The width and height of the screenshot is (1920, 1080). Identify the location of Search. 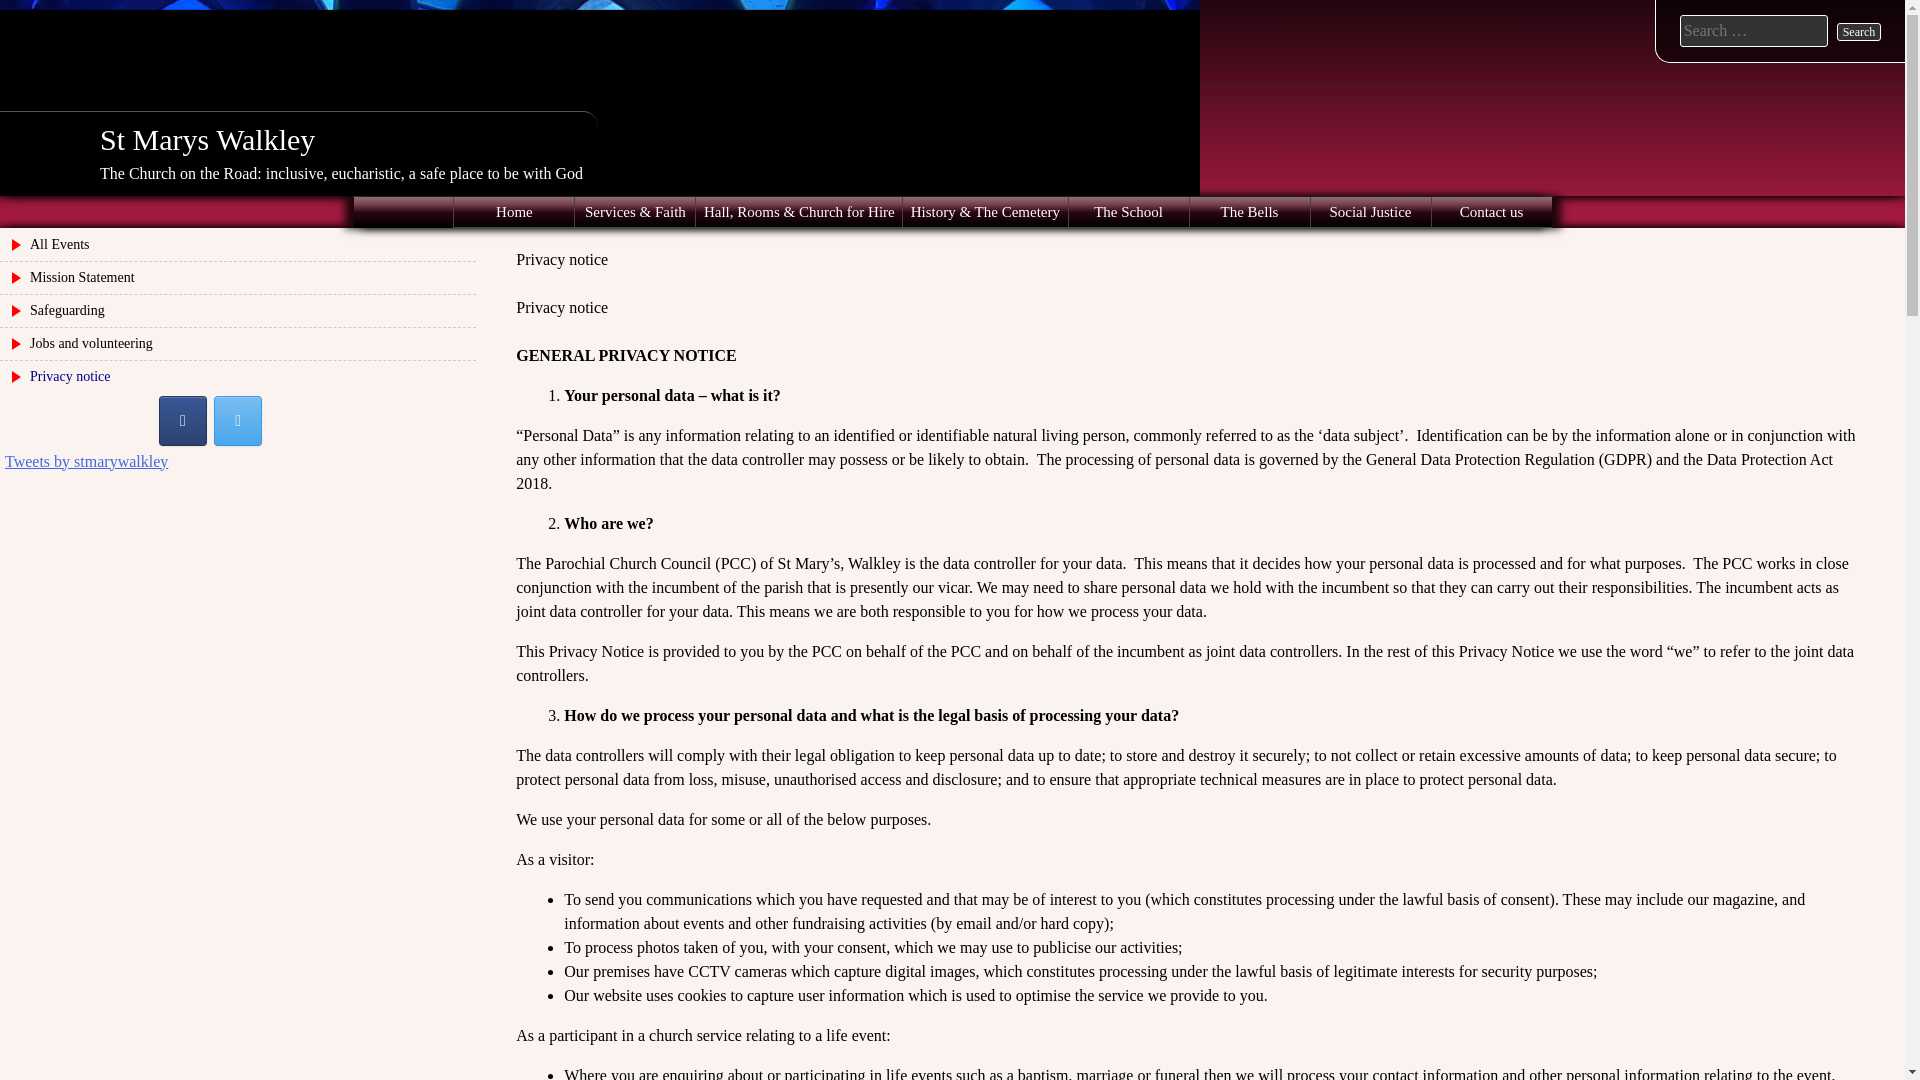
(1859, 32).